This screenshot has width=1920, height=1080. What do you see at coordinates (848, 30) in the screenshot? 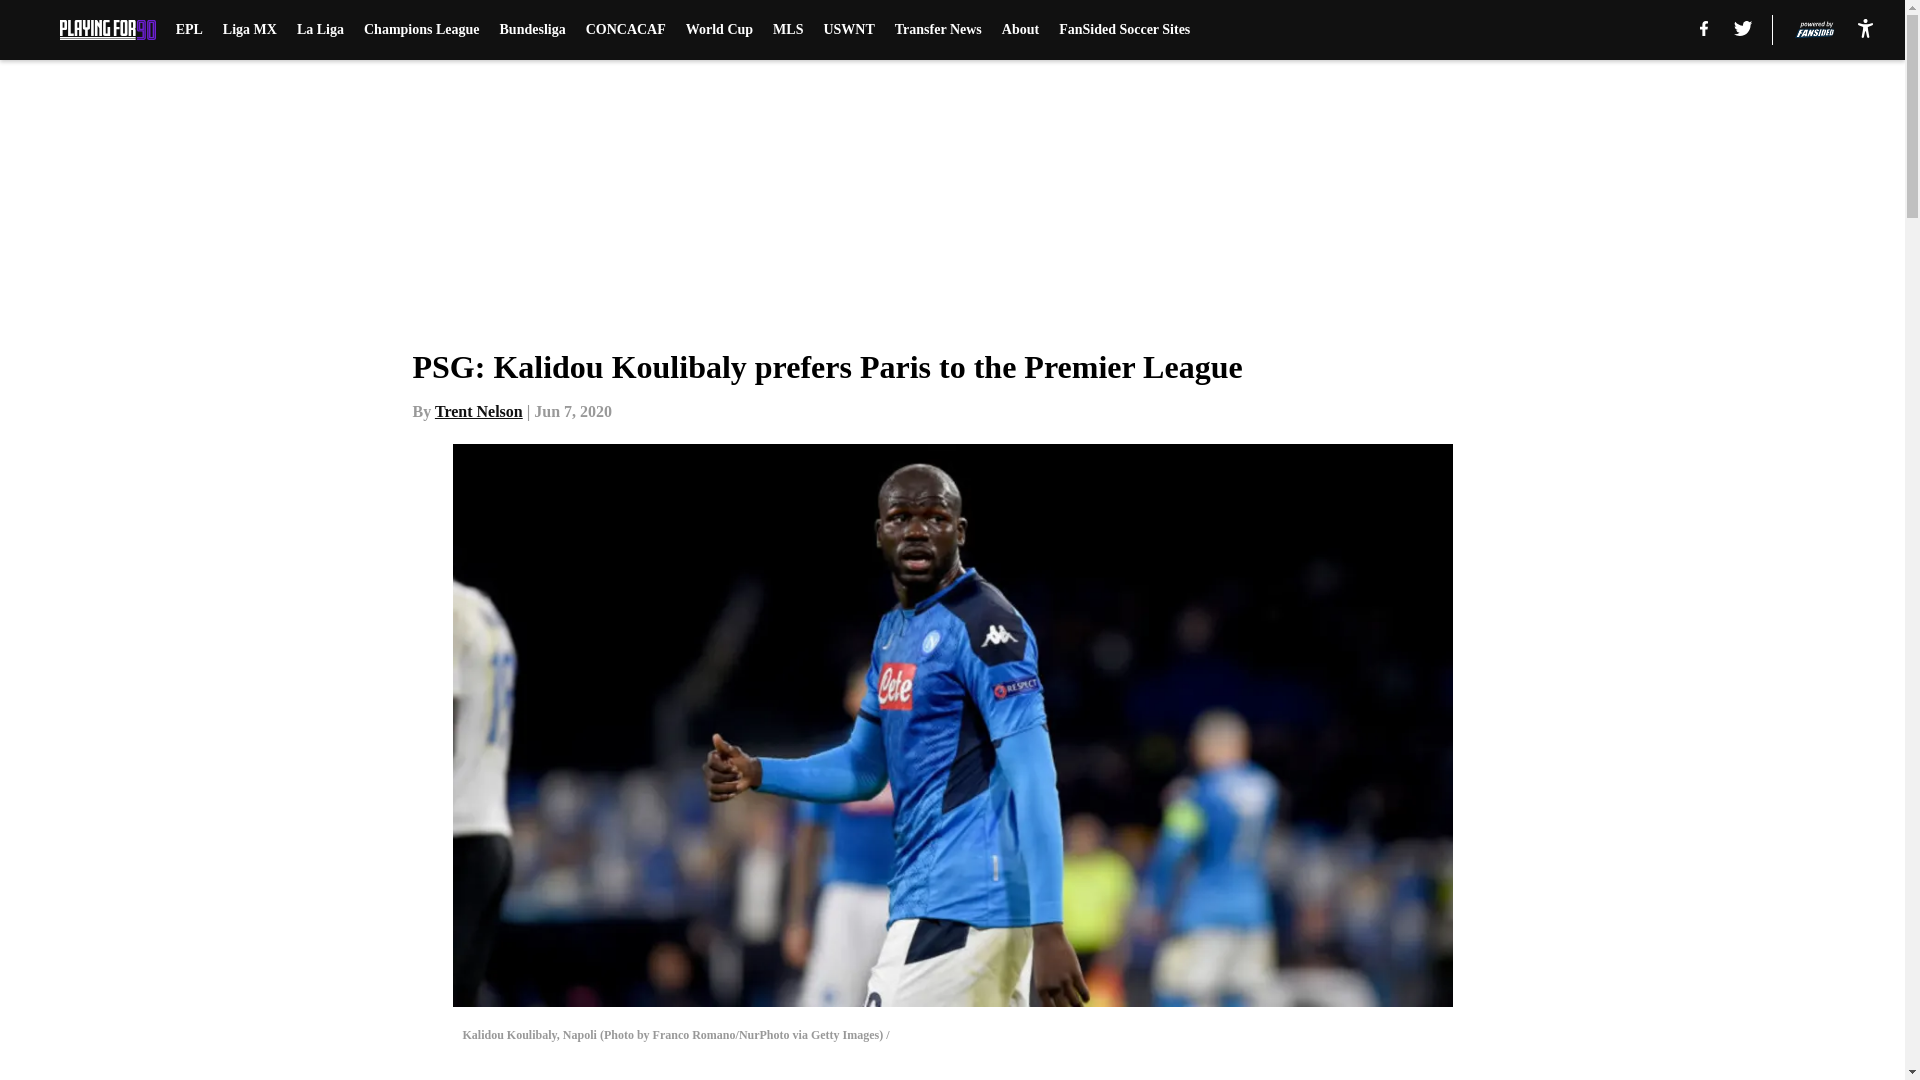
I see `USWNT` at bounding box center [848, 30].